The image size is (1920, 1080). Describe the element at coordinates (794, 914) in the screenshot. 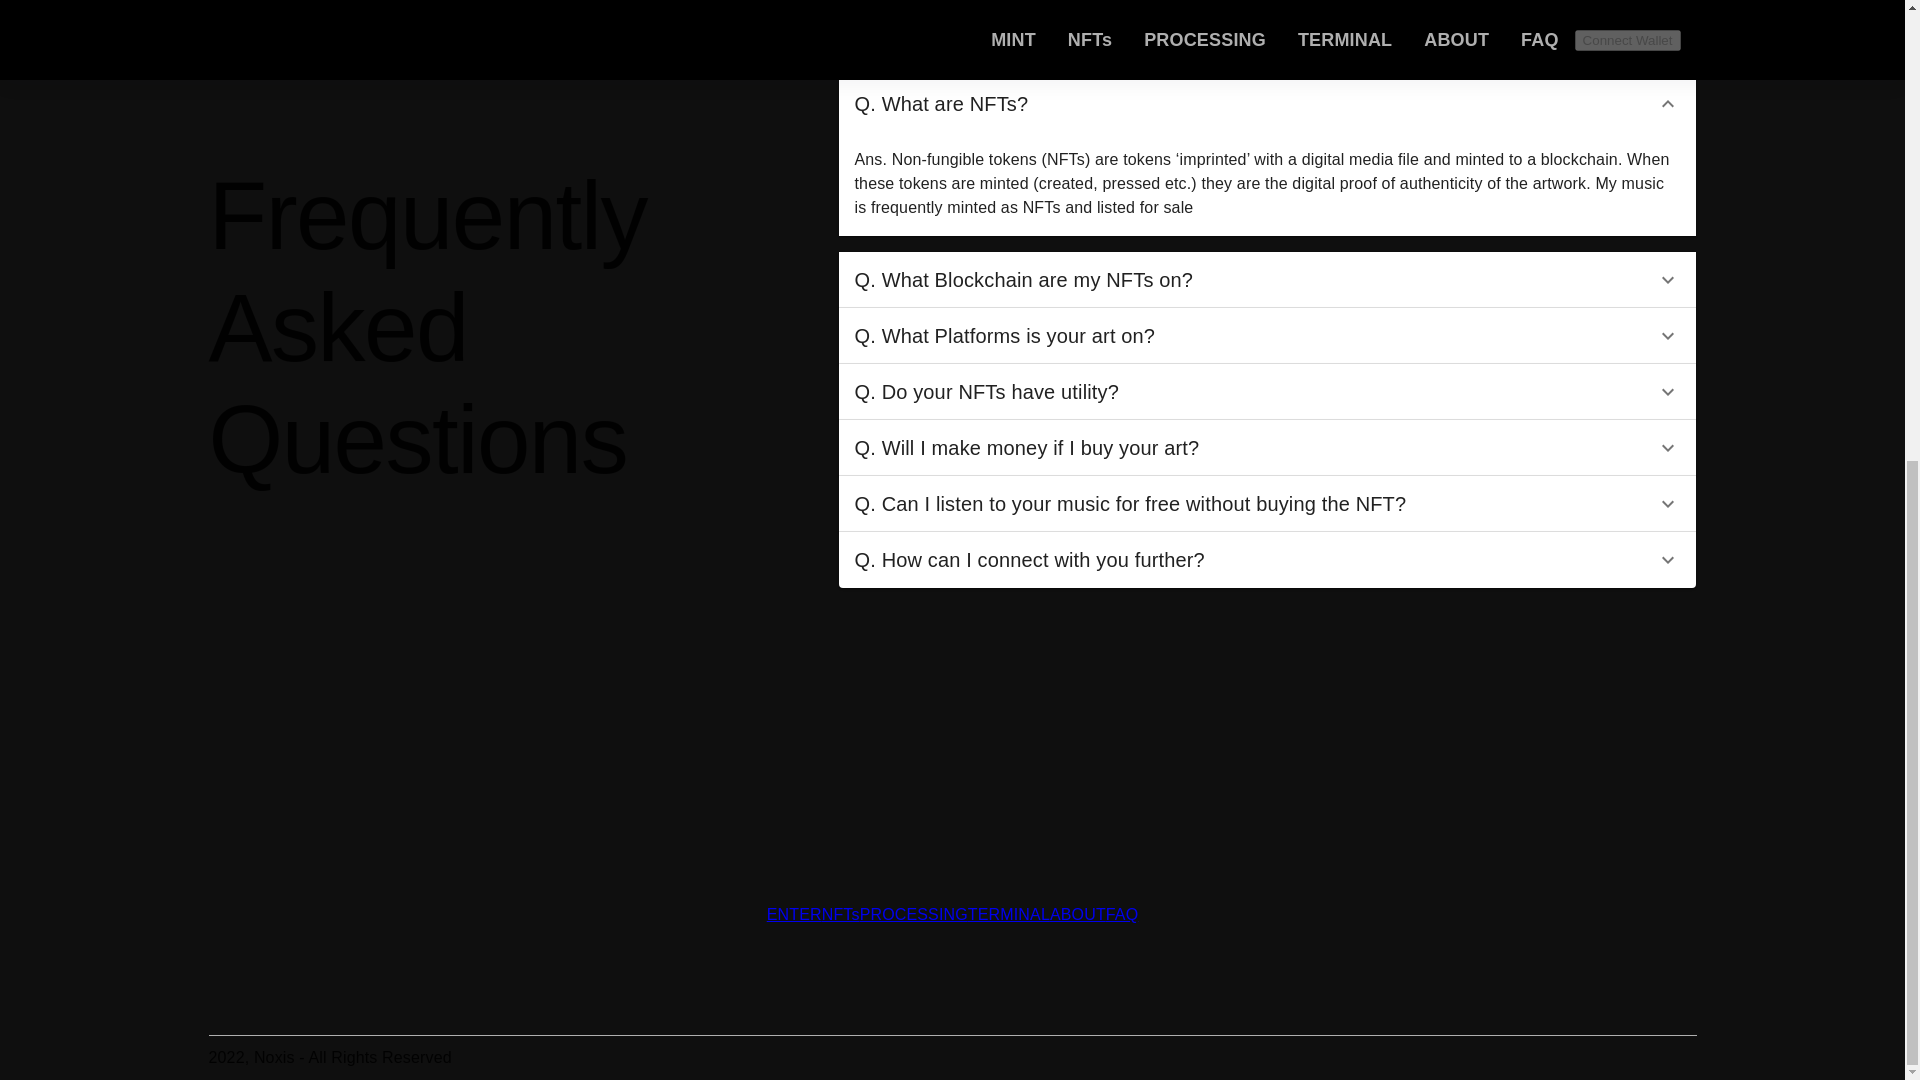

I see `ENTER` at that location.